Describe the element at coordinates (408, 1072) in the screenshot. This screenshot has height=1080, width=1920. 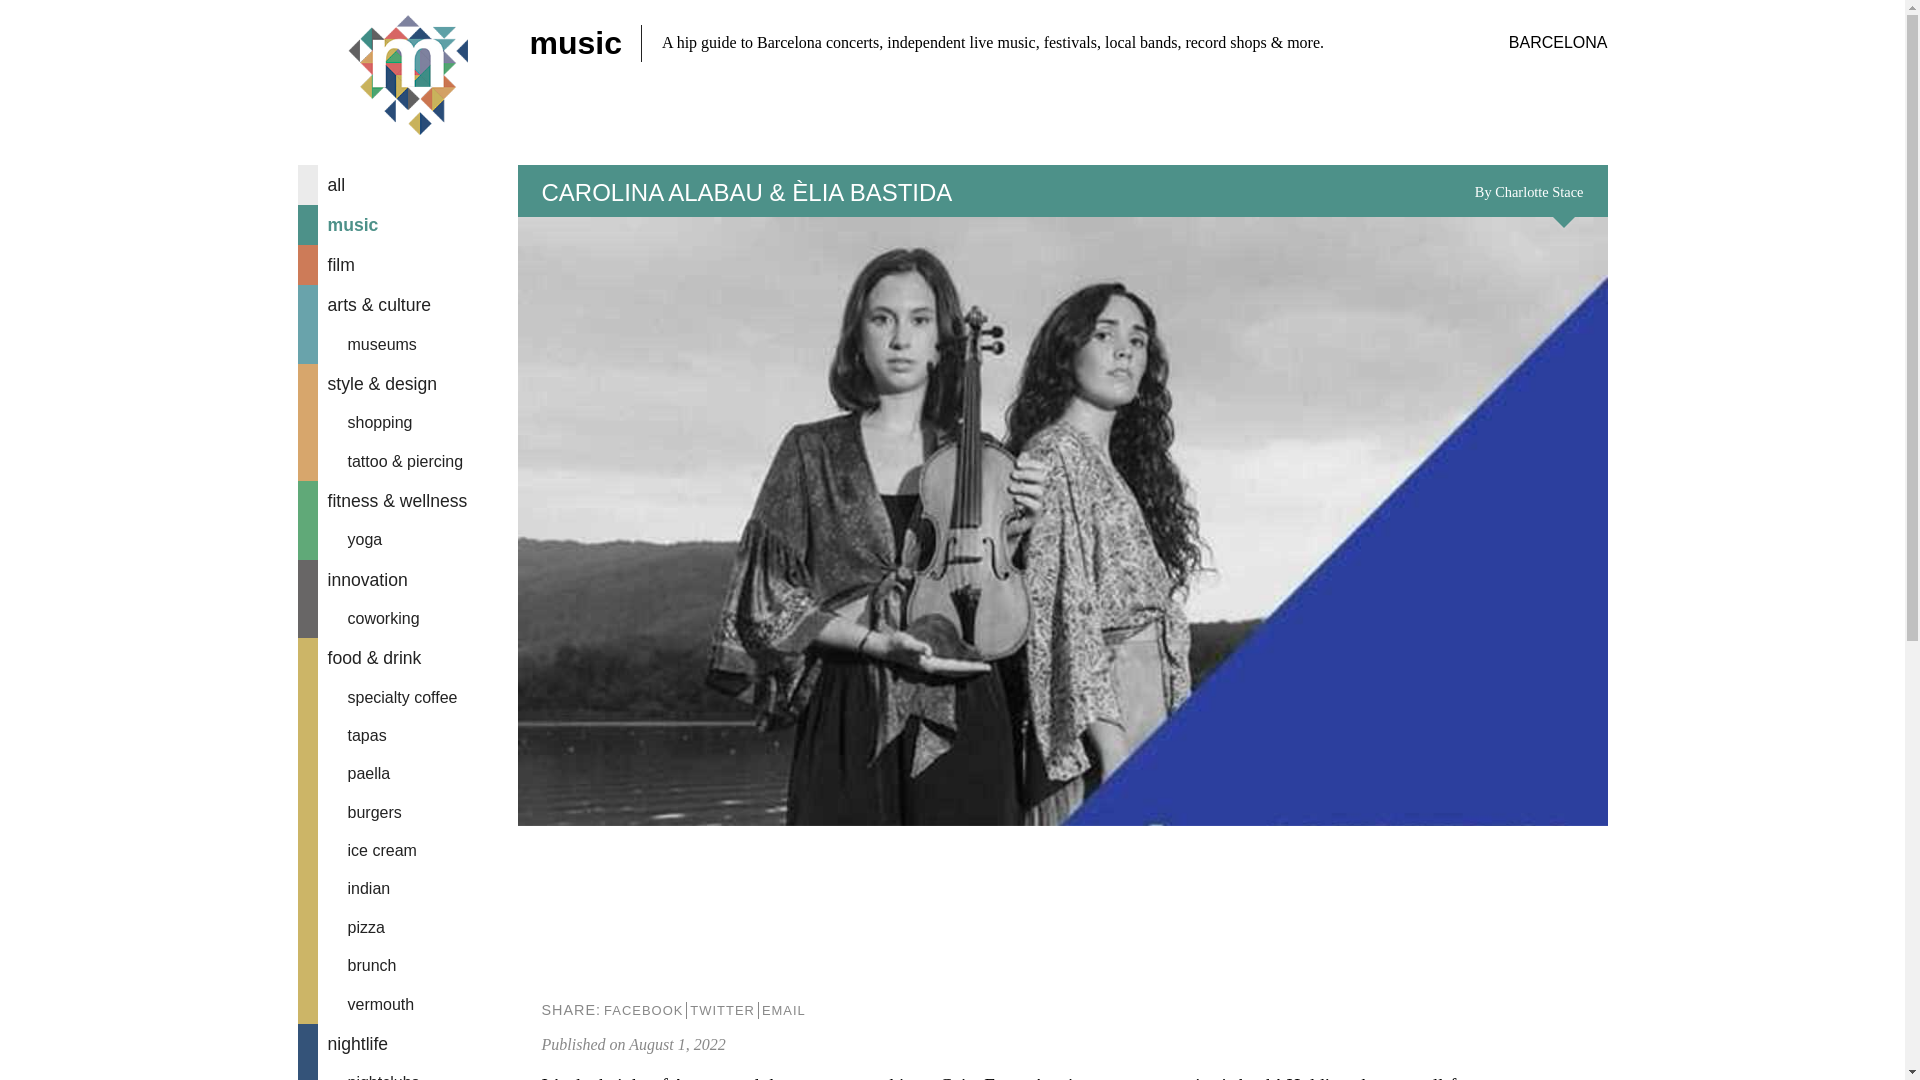
I see `nightclubs` at that location.